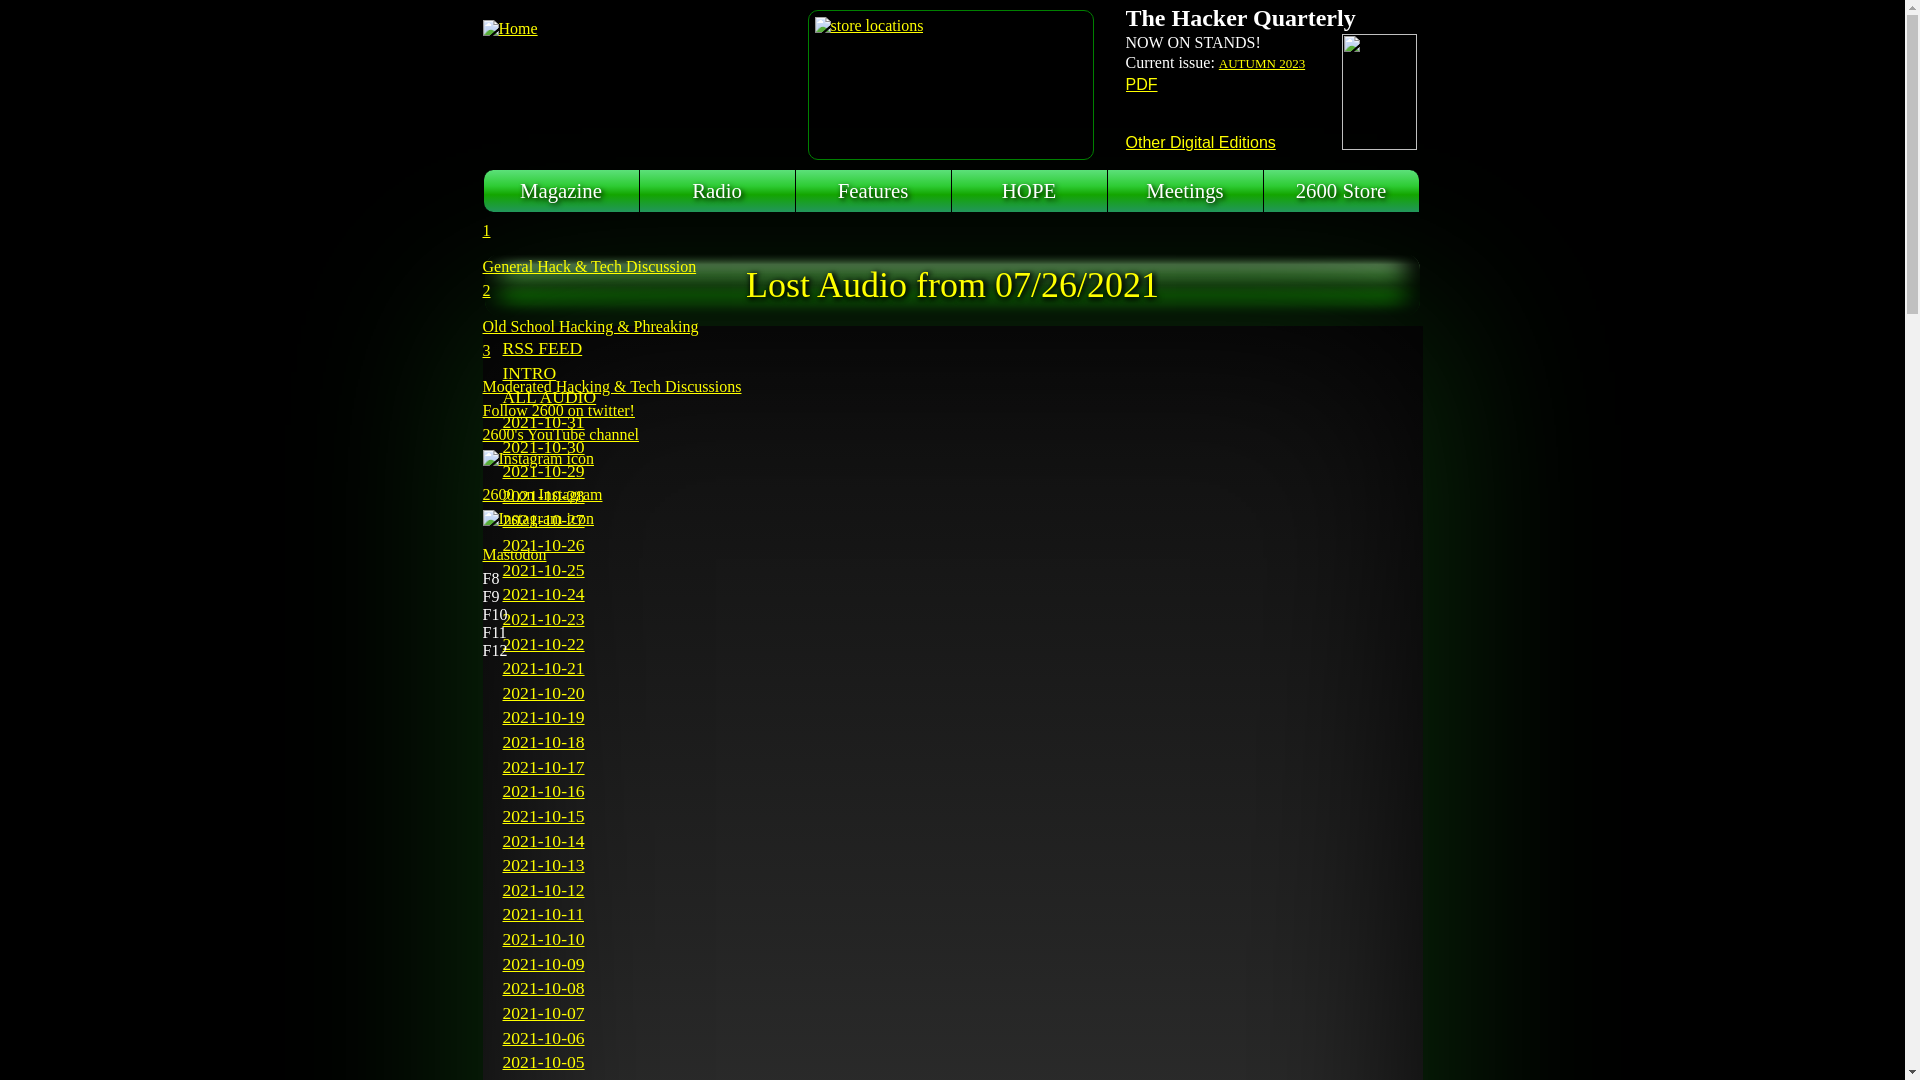  What do you see at coordinates (612, 249) in the screenshot?
I see `1

General Hack & Tech Discussion` at bounding box center [612, 249].